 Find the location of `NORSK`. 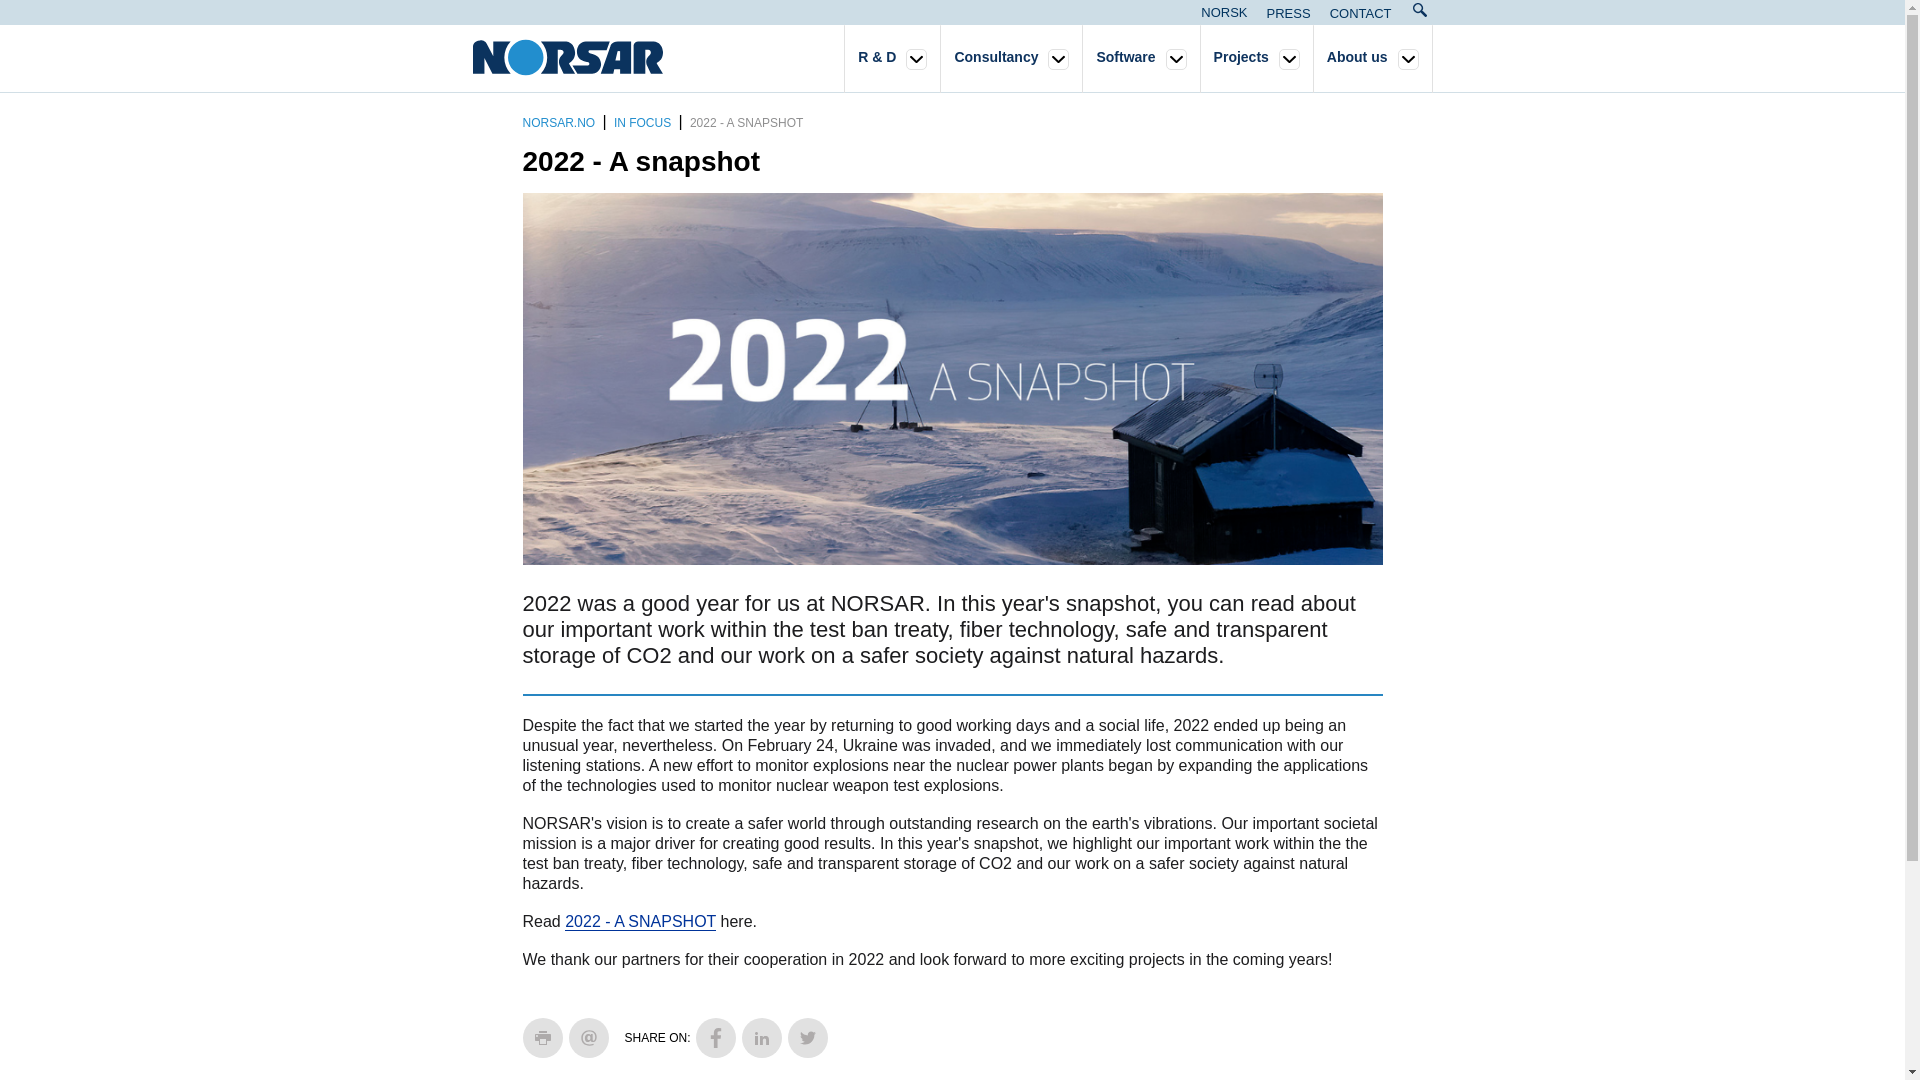

NORSK is located at coordinates (1224, 12).